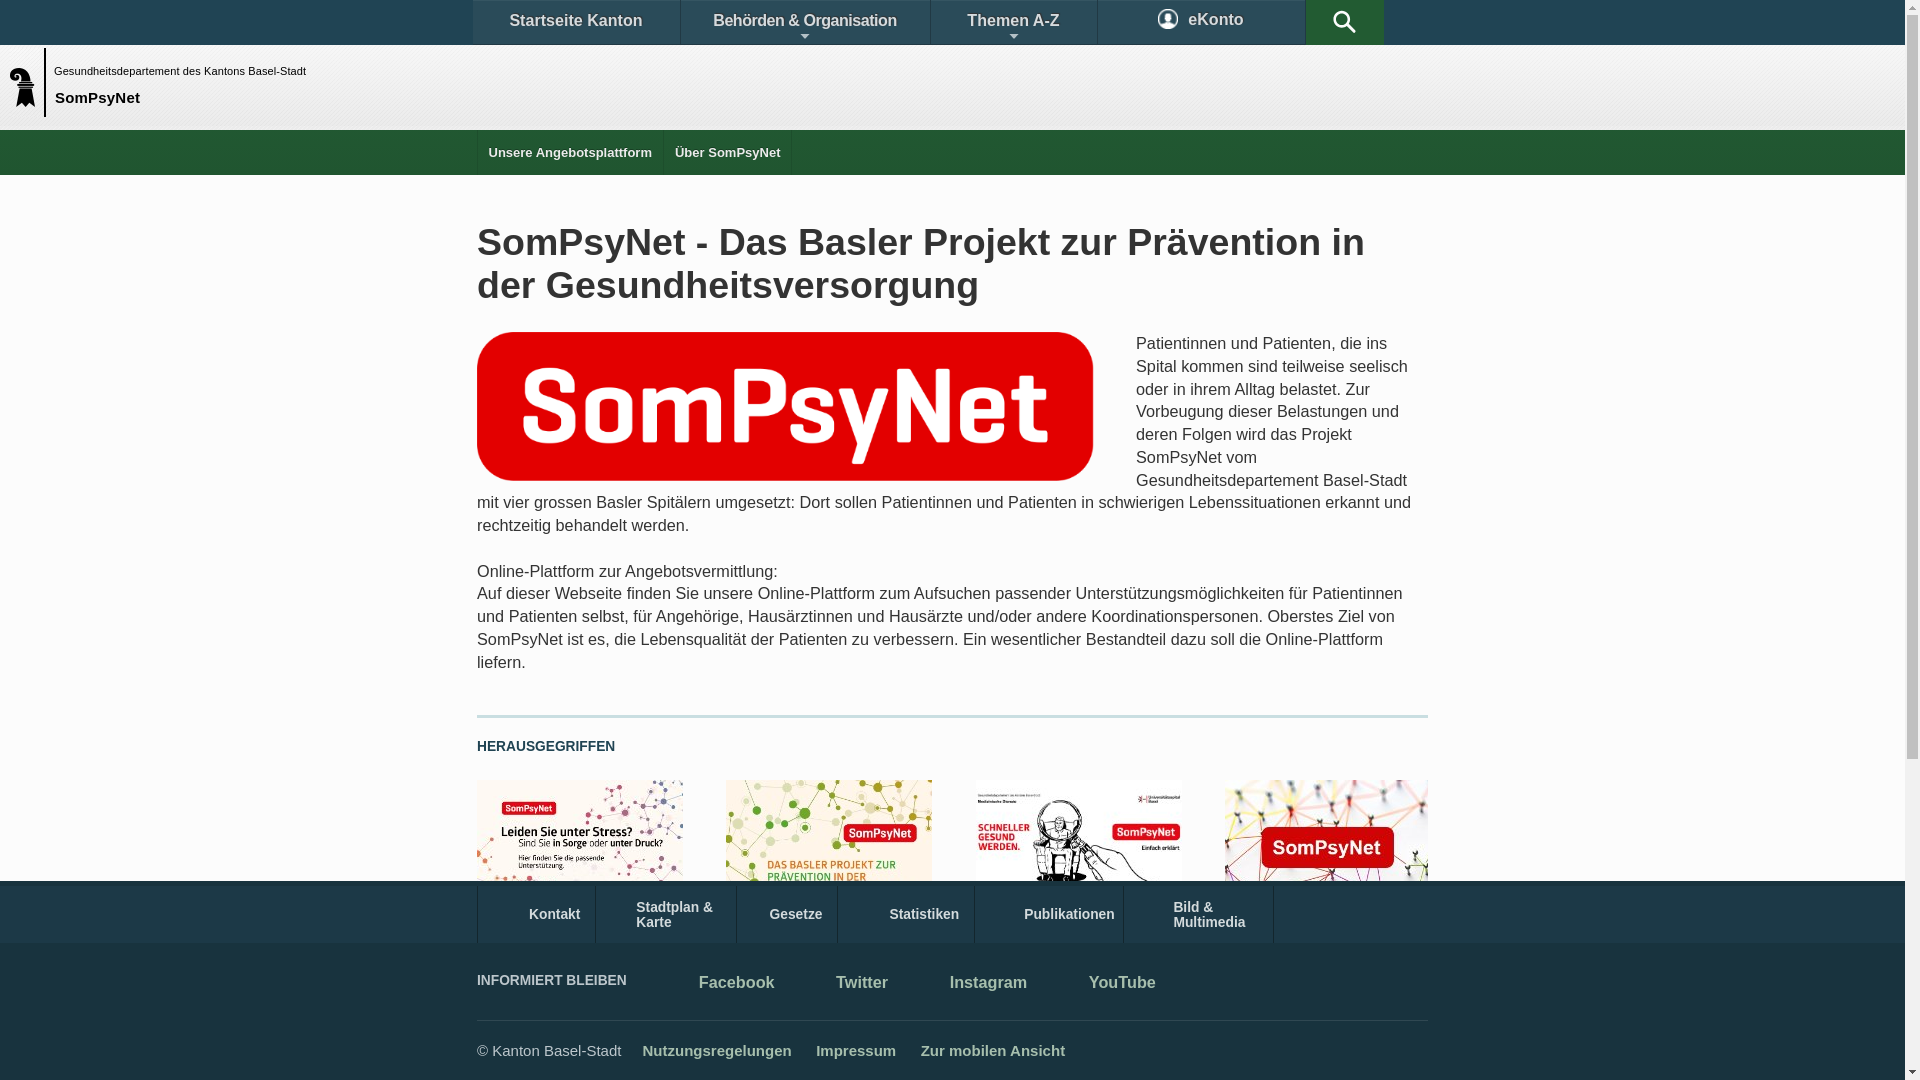 The width and height of the screenshot is (1920, 1080). I want to click on Stadtplan & Karte, so click(666, 914).